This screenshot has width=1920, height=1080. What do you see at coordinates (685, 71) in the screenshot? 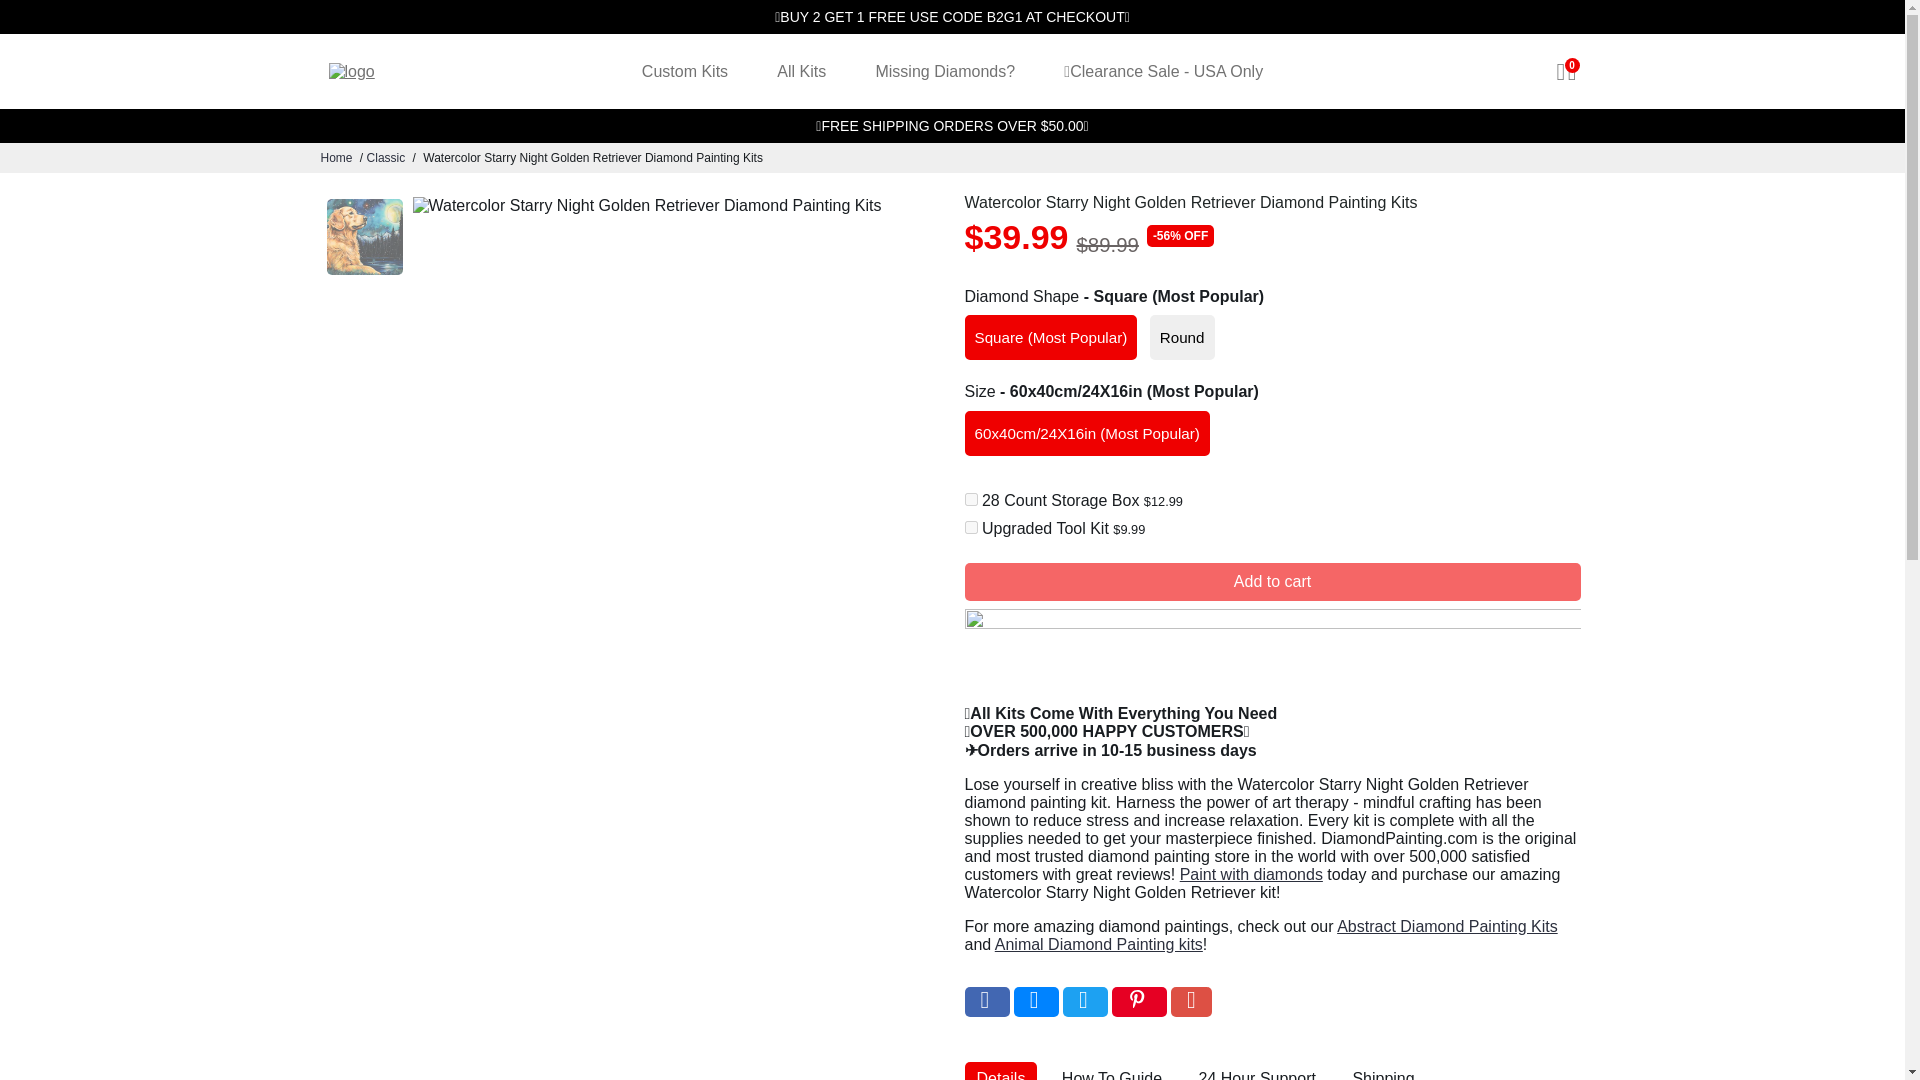
I see `Custom Kits` at bounding box center [685, 71].